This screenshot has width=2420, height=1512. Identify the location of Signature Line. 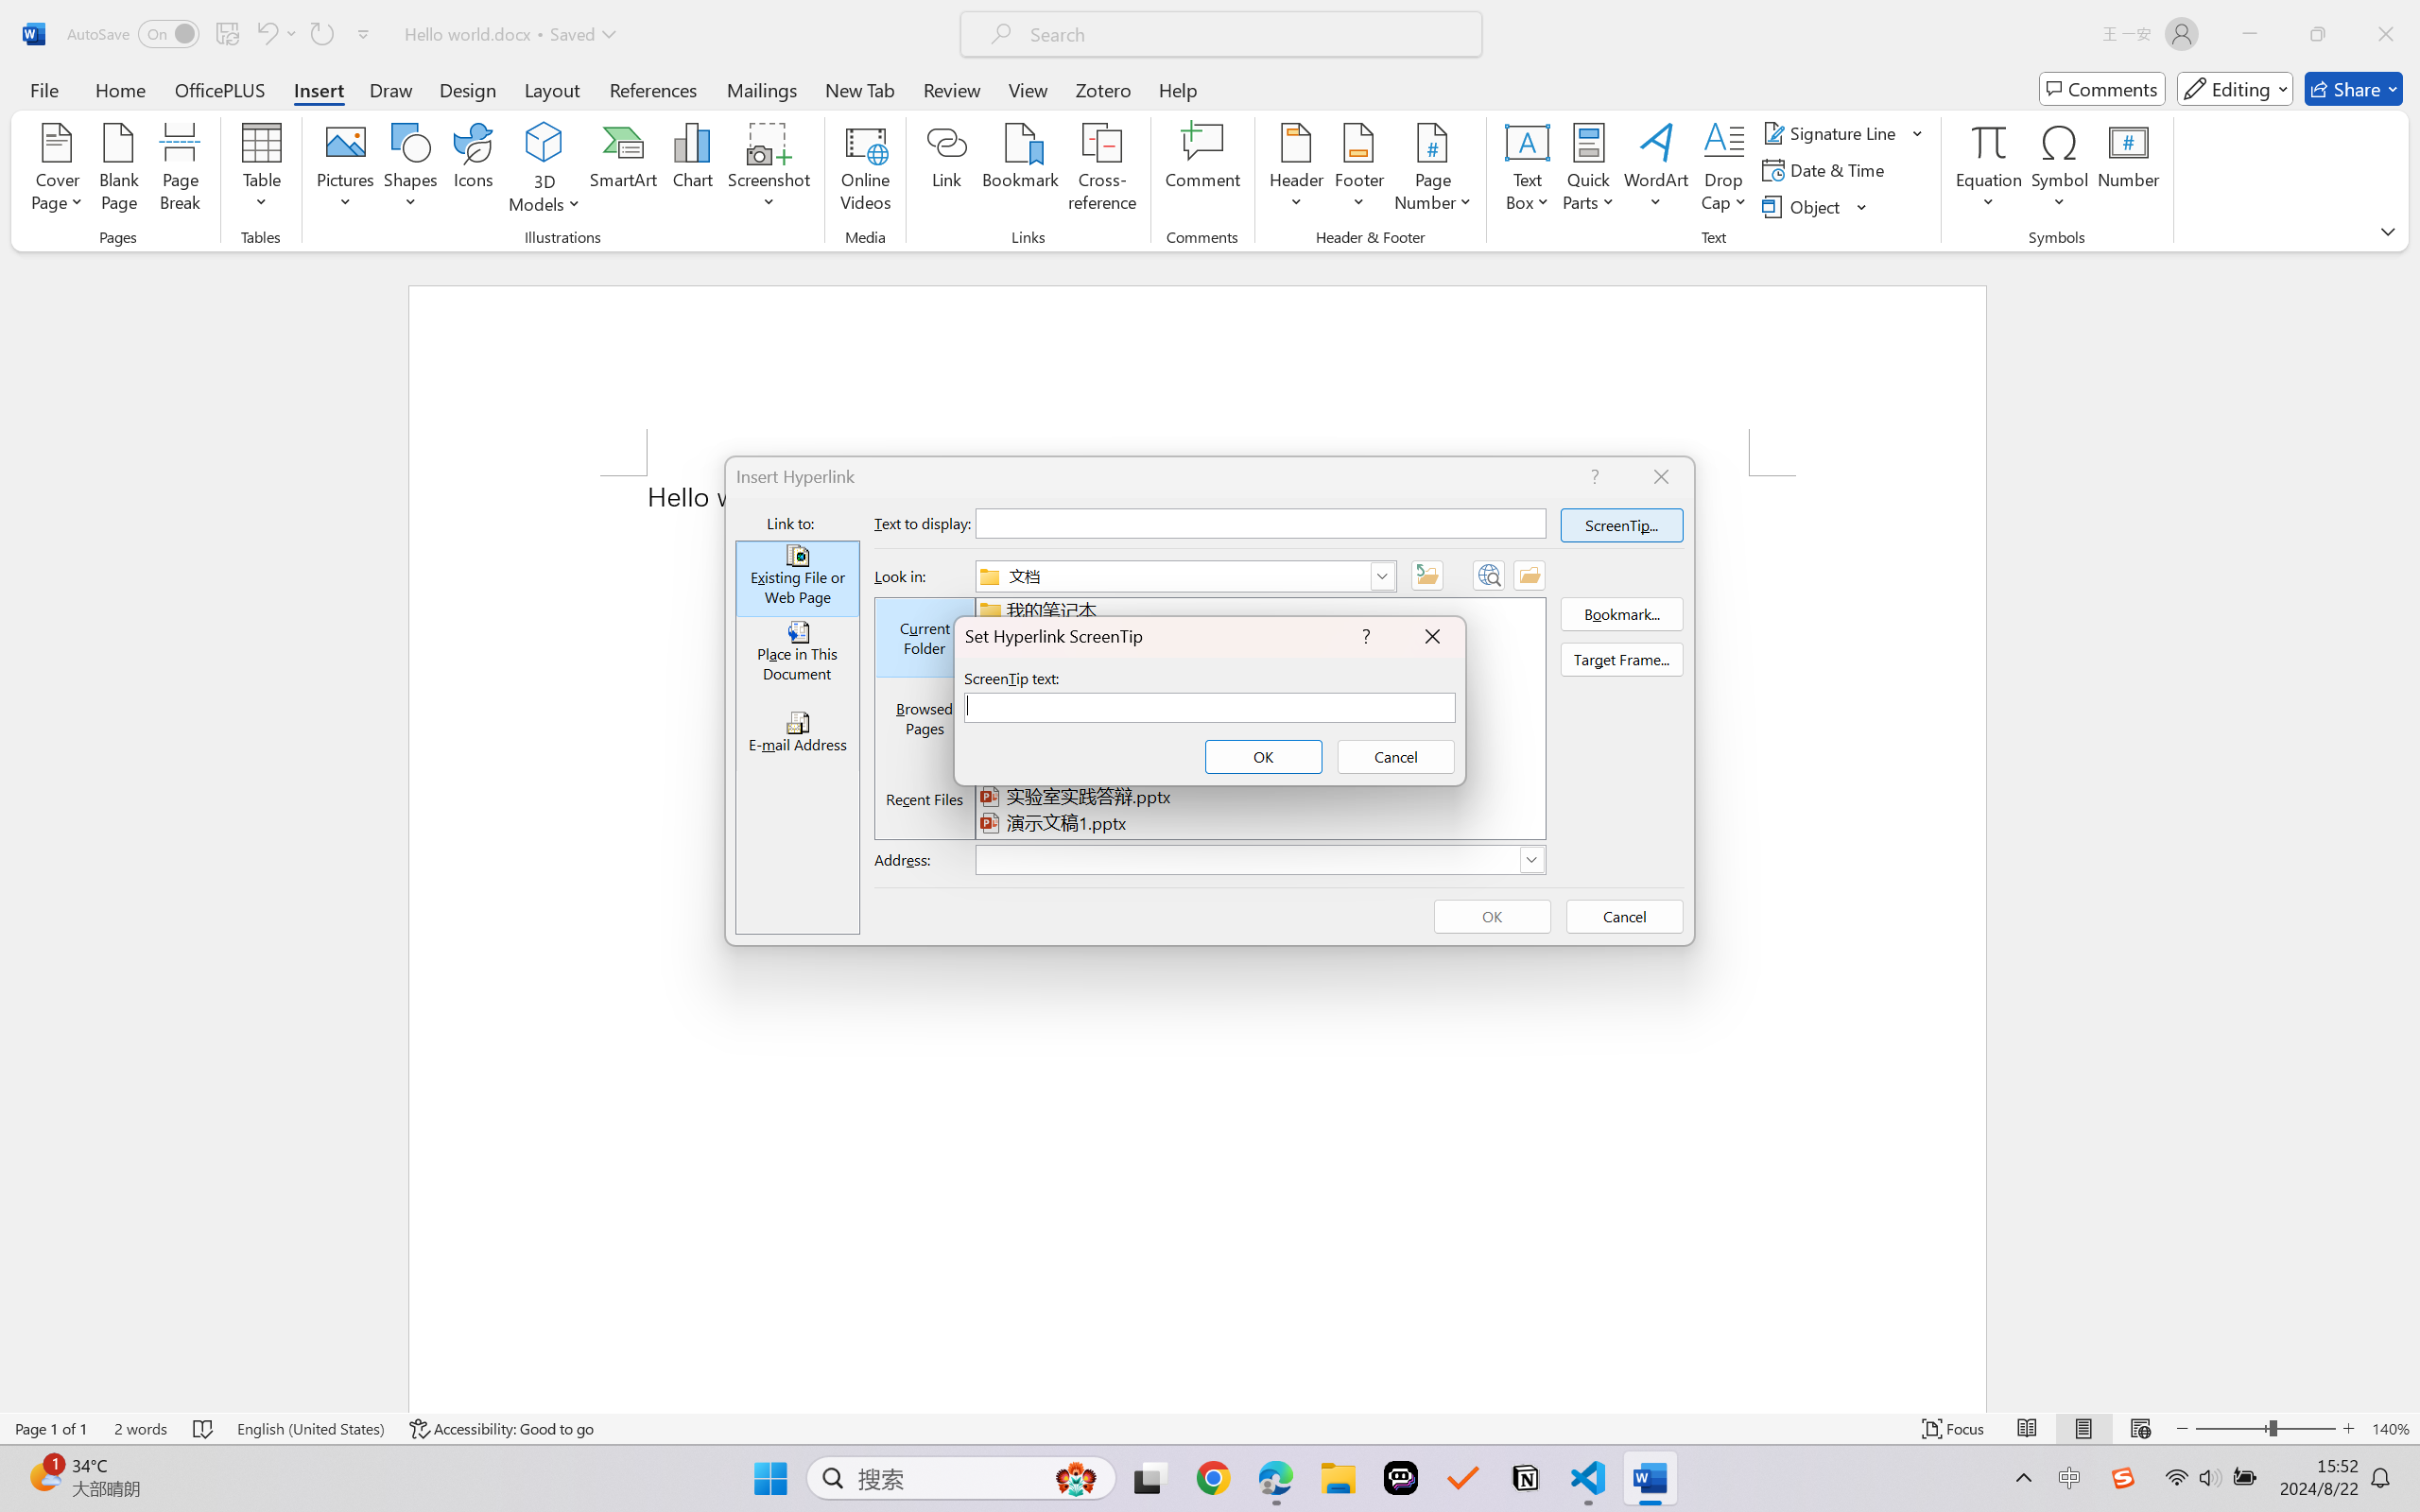
(1843, 132).